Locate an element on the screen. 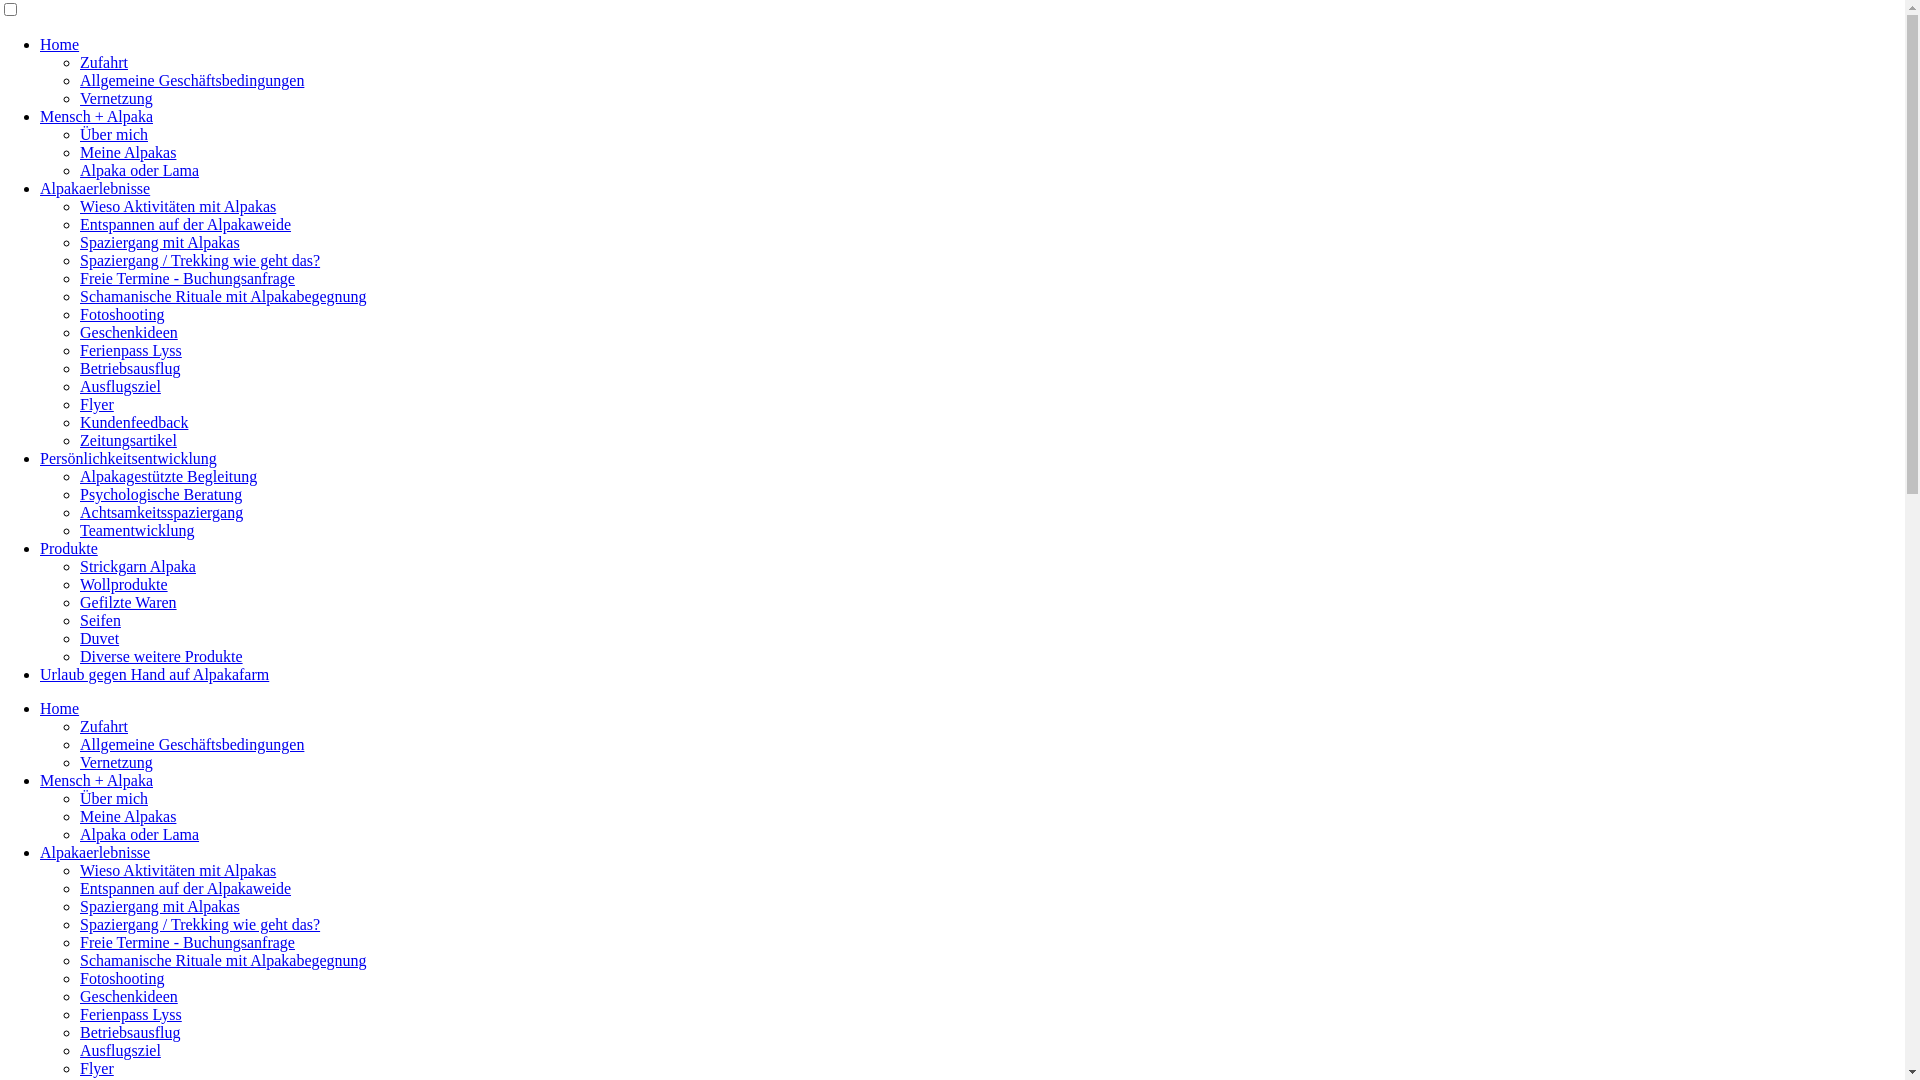 Image resolution: width=1920 pixels, height=1080 pixels. Meine Alpakas is located at coordinates (128, 816).